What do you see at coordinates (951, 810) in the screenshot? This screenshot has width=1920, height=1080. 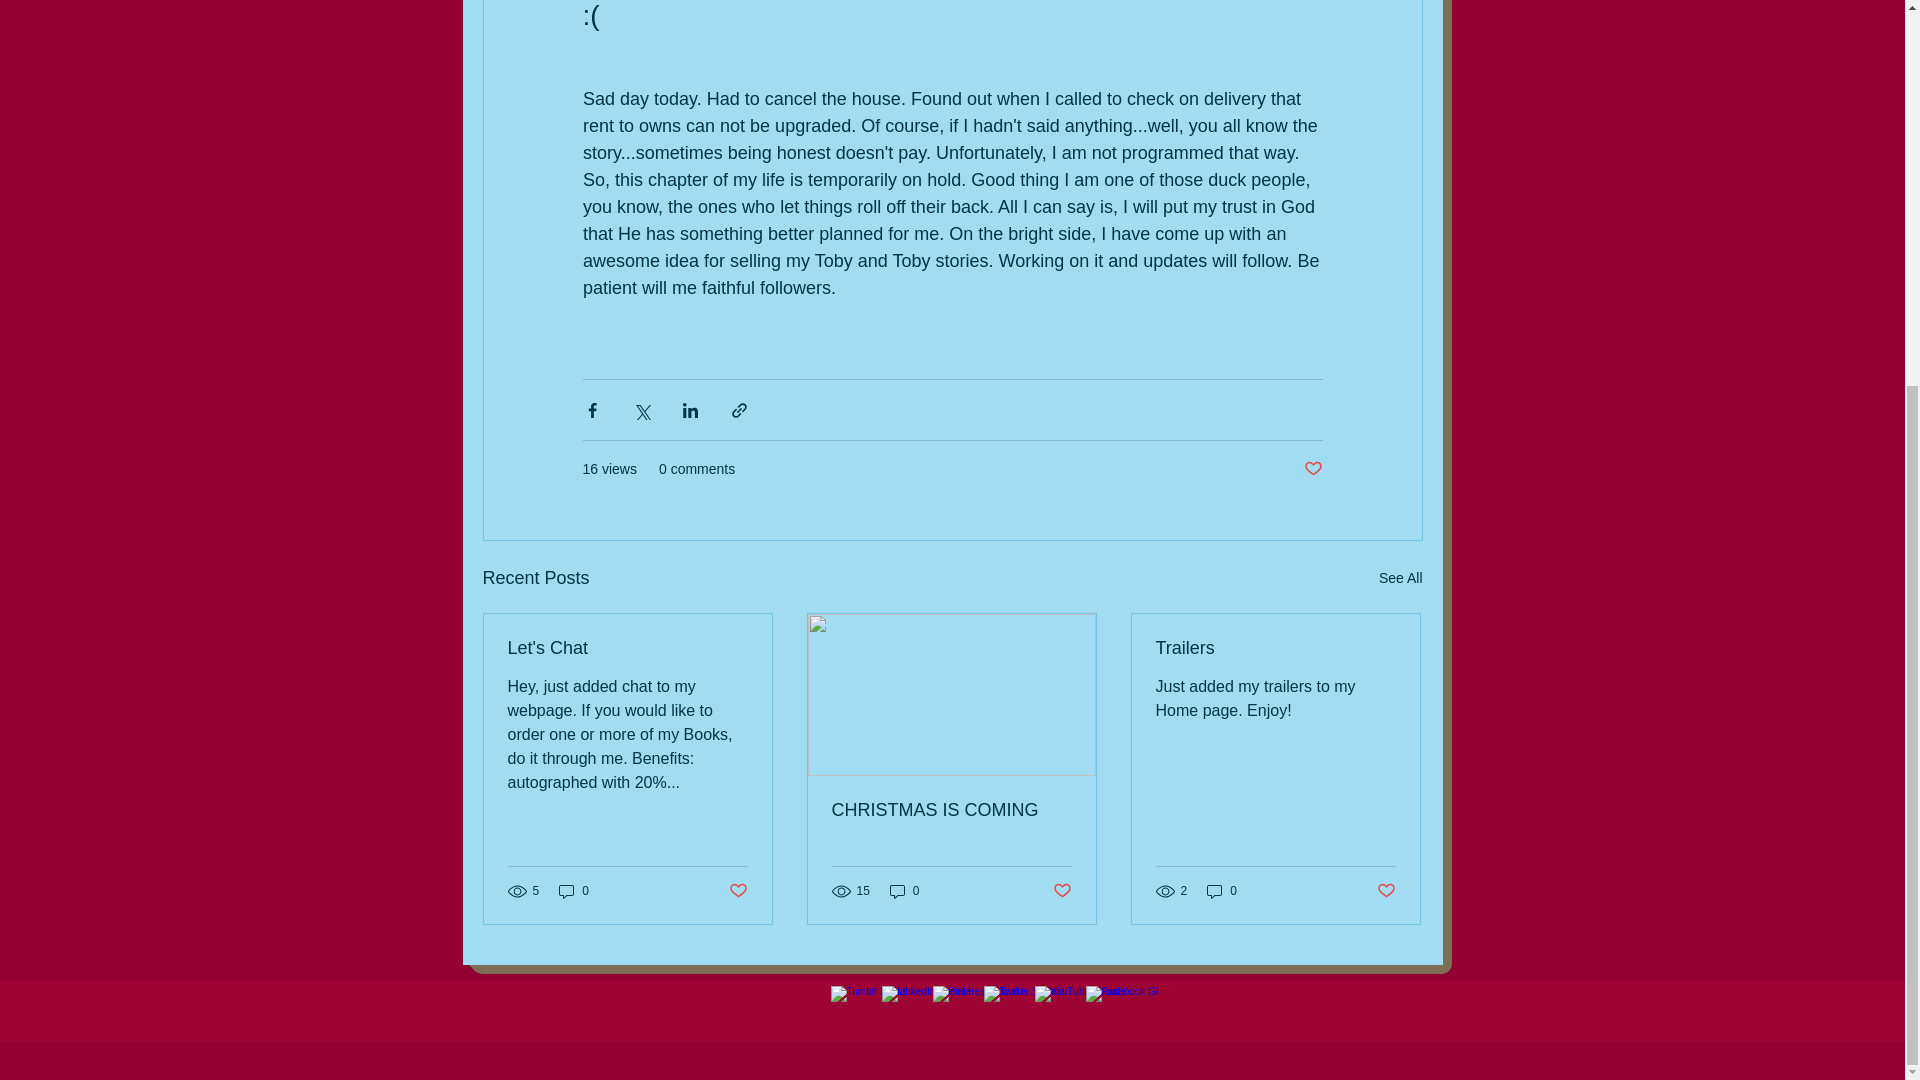 I see `CHRISTMAS IS COMING` at bounding box center [951, 810].